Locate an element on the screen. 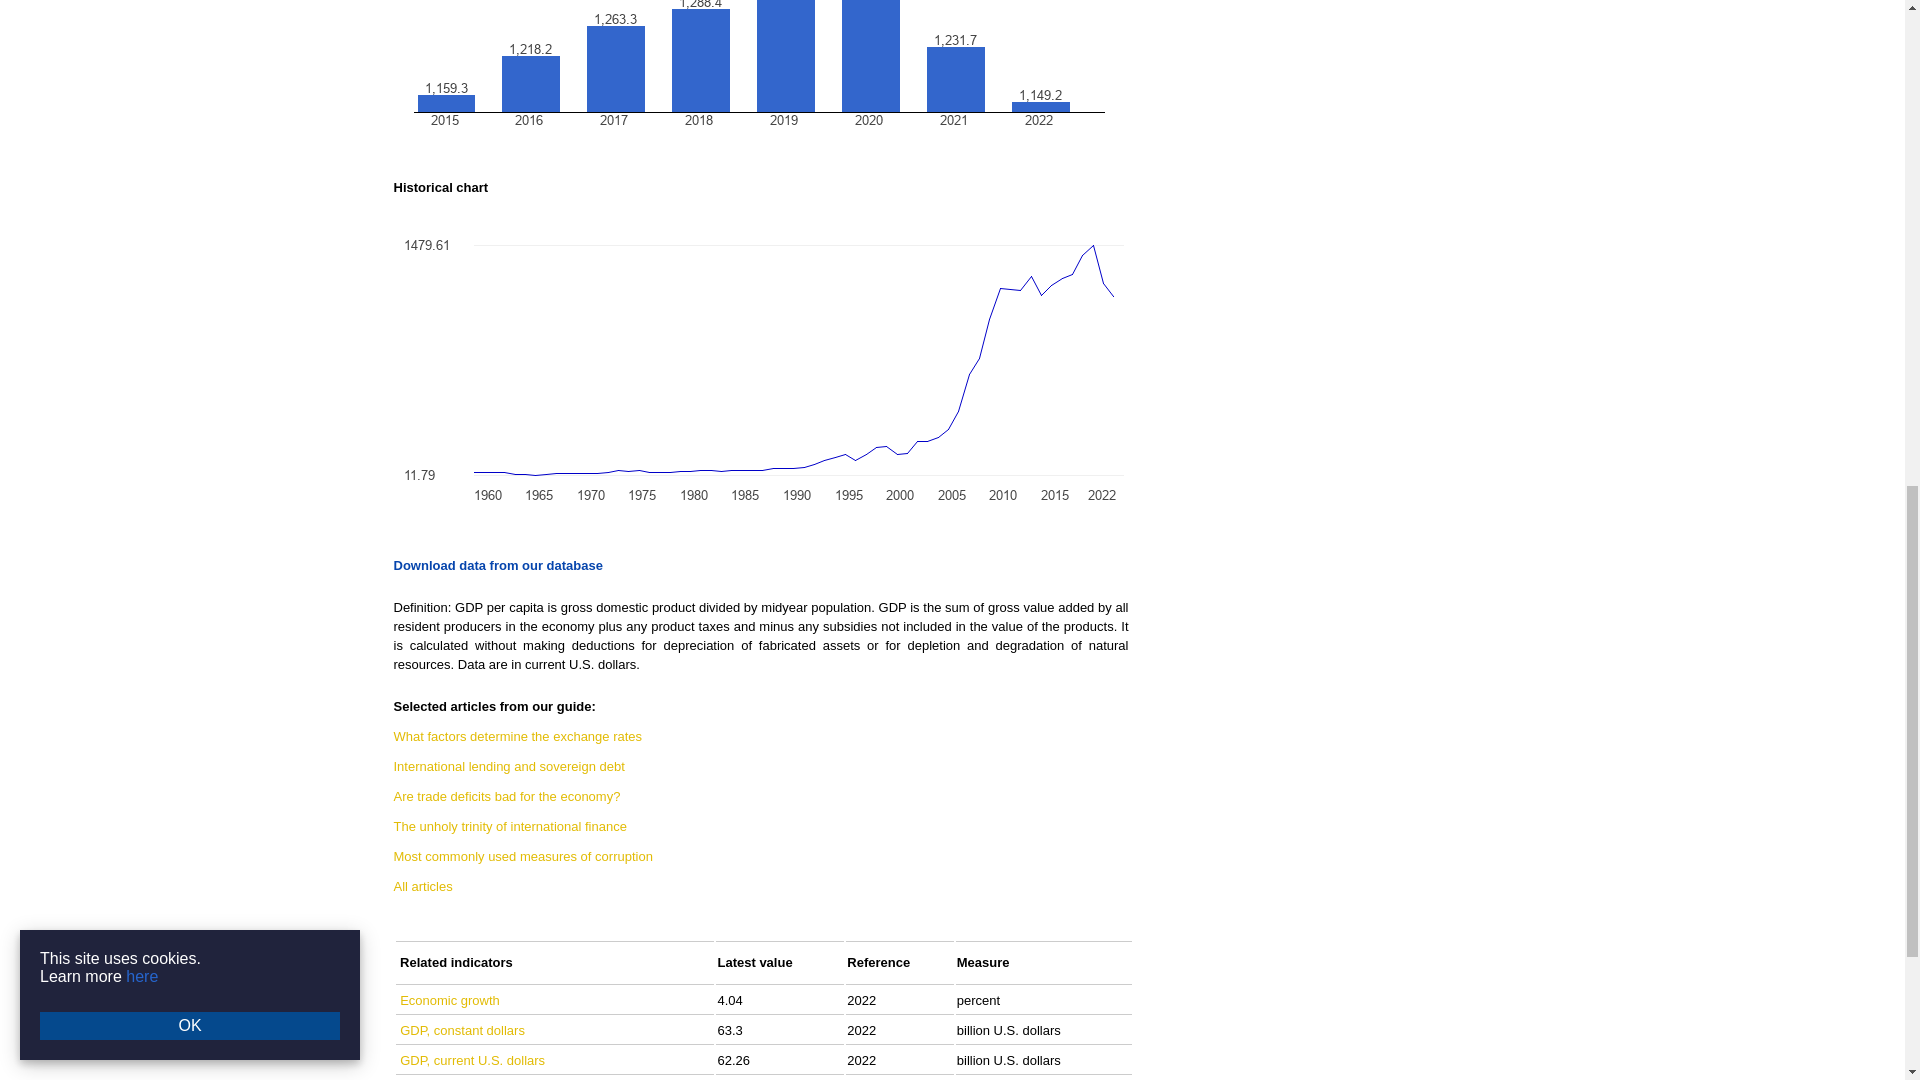 The image size is (1920, 1080). What factors determine the exchange rates is located at coordinates (518, 736).